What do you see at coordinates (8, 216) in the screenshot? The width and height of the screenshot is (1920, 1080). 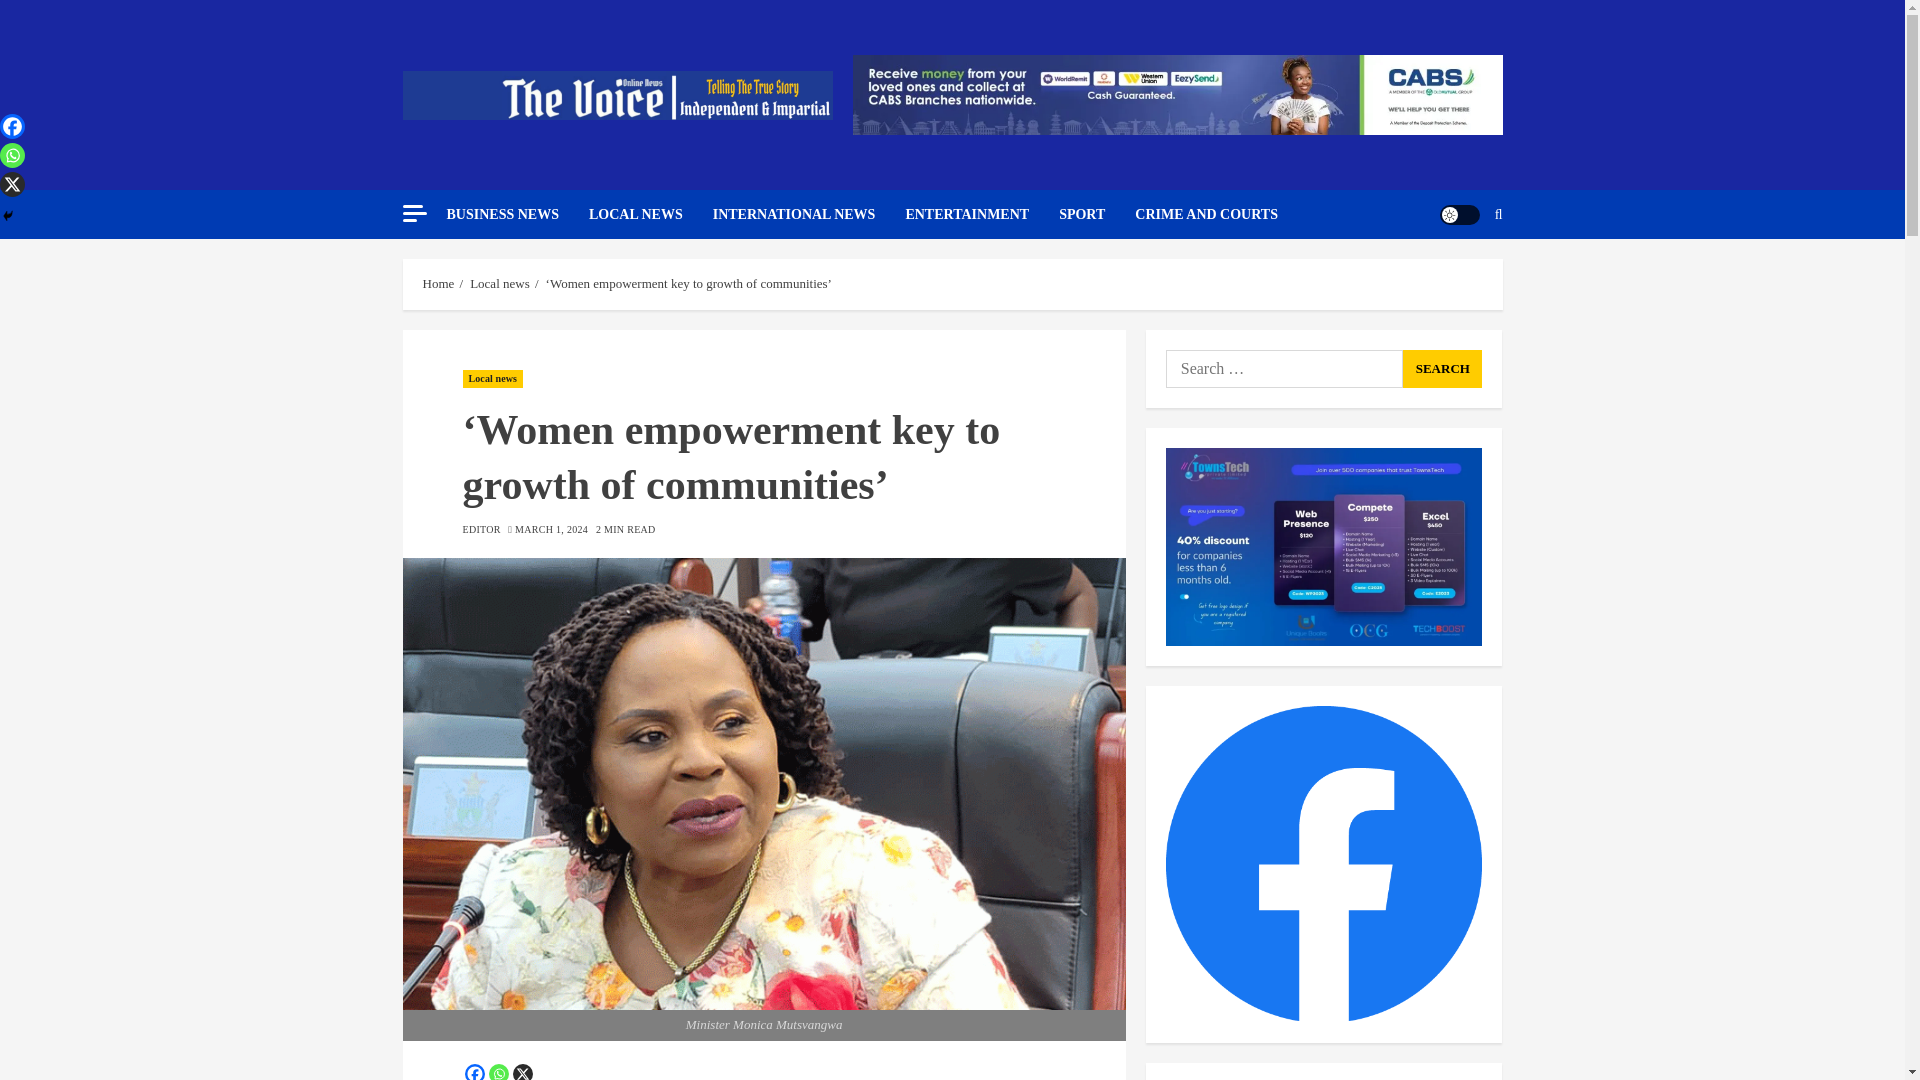 I see `Hide` at bounding box center [8, 216].